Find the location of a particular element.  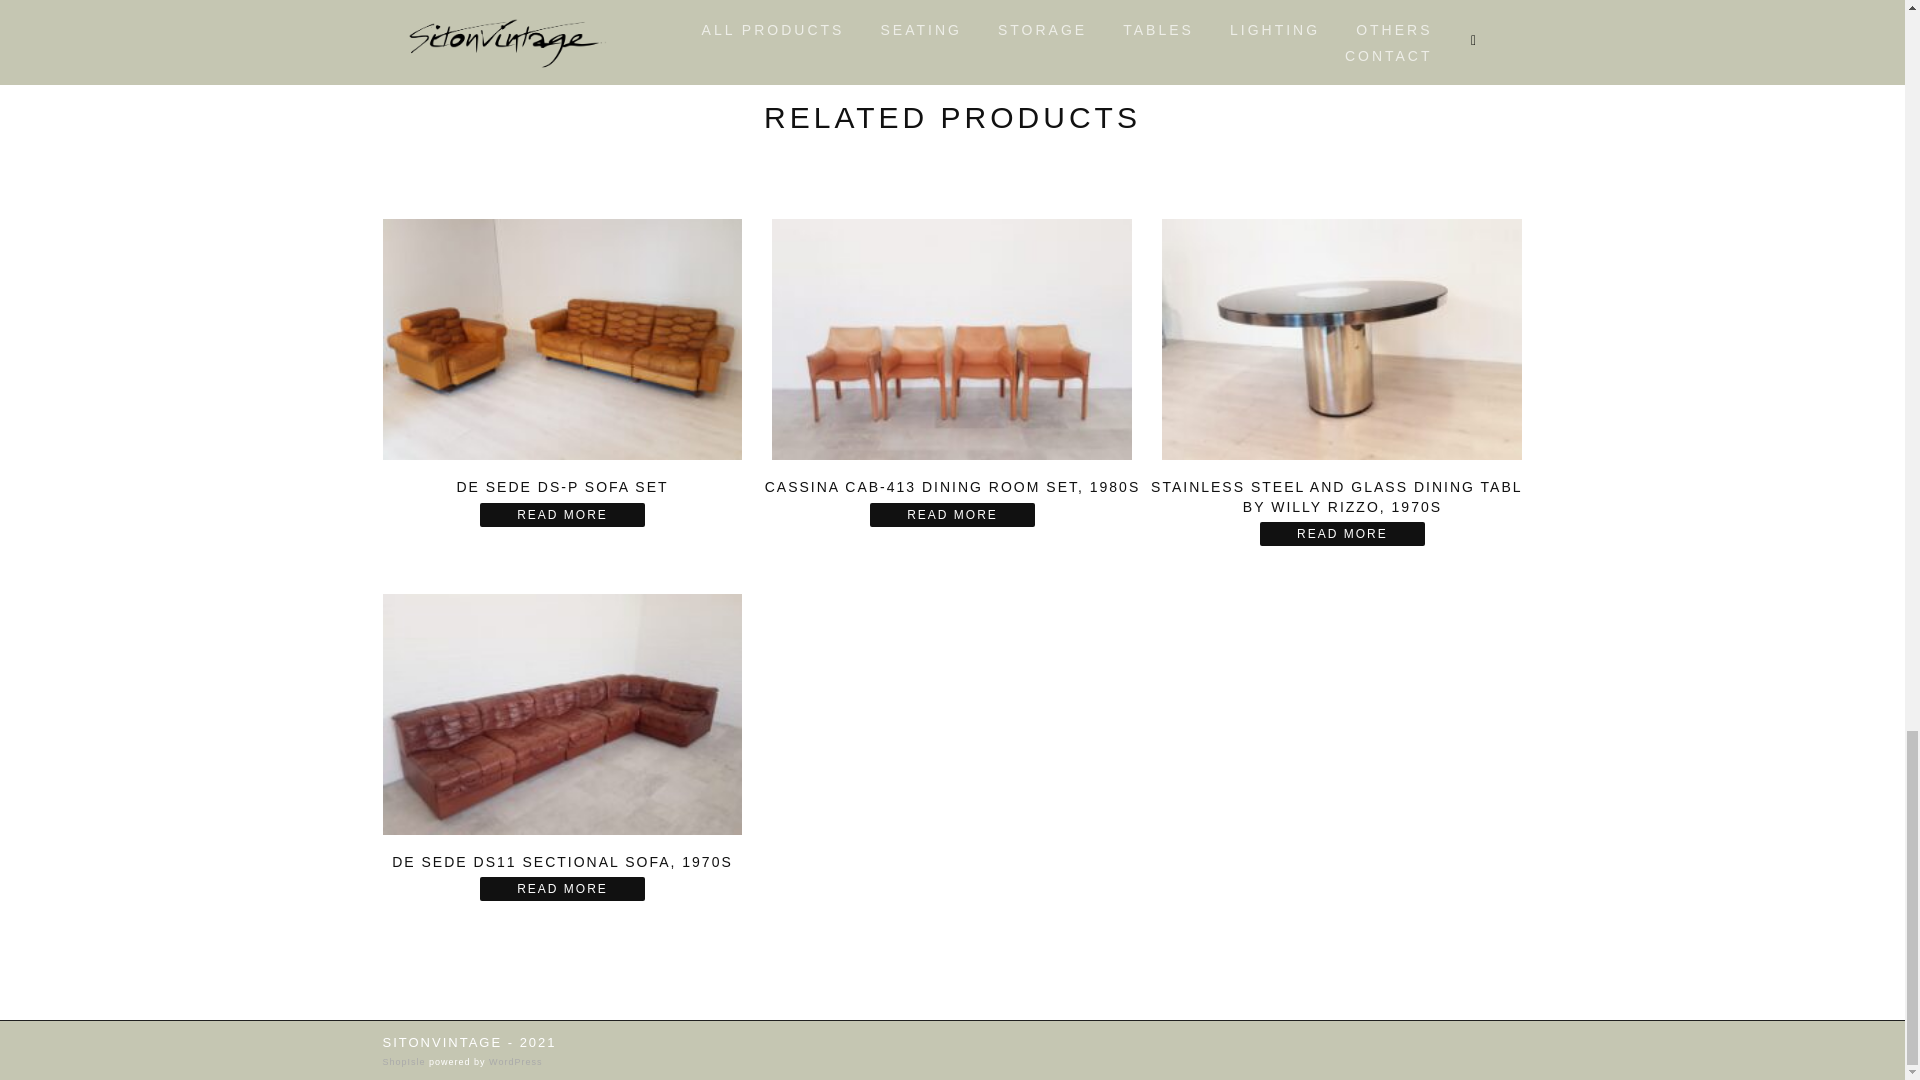

READ MORE is located at coordinates (952, 515).